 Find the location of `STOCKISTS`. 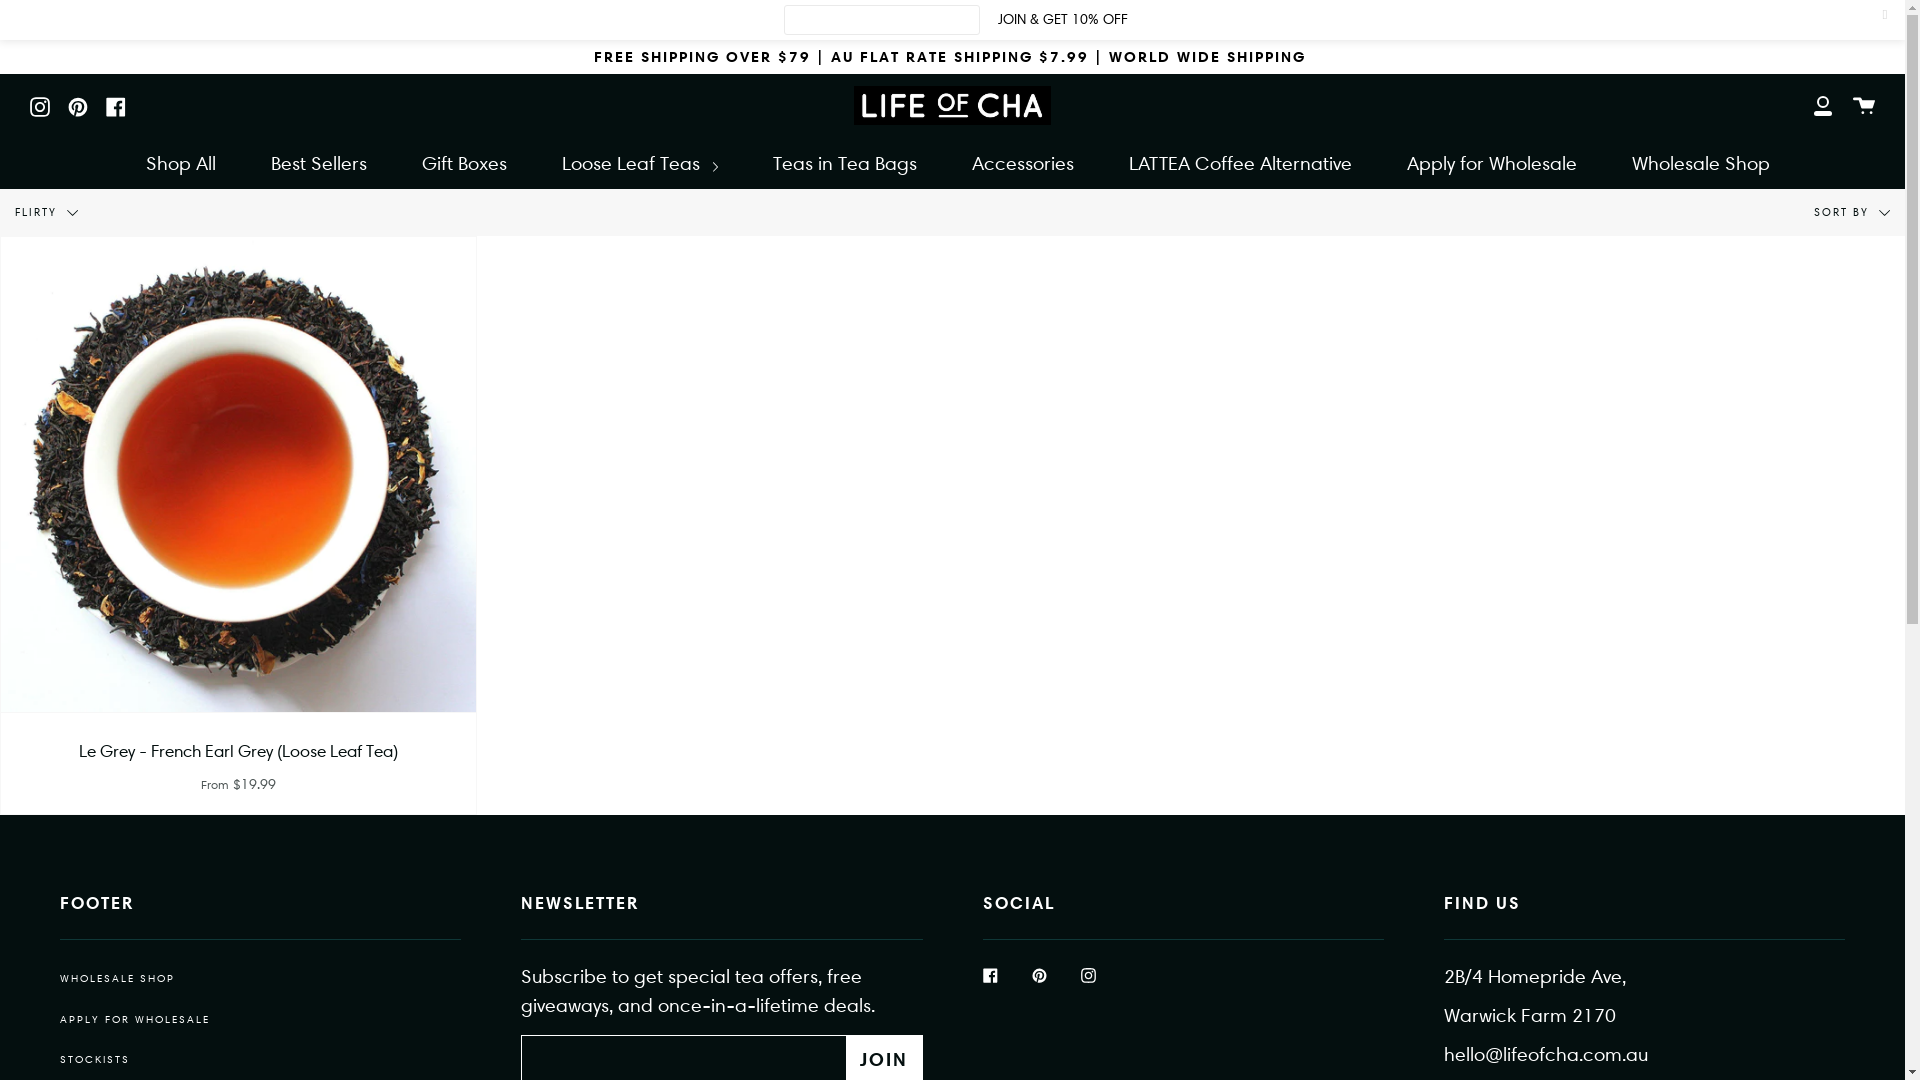

STOCKISTS is located at coordinates (95, 1059).